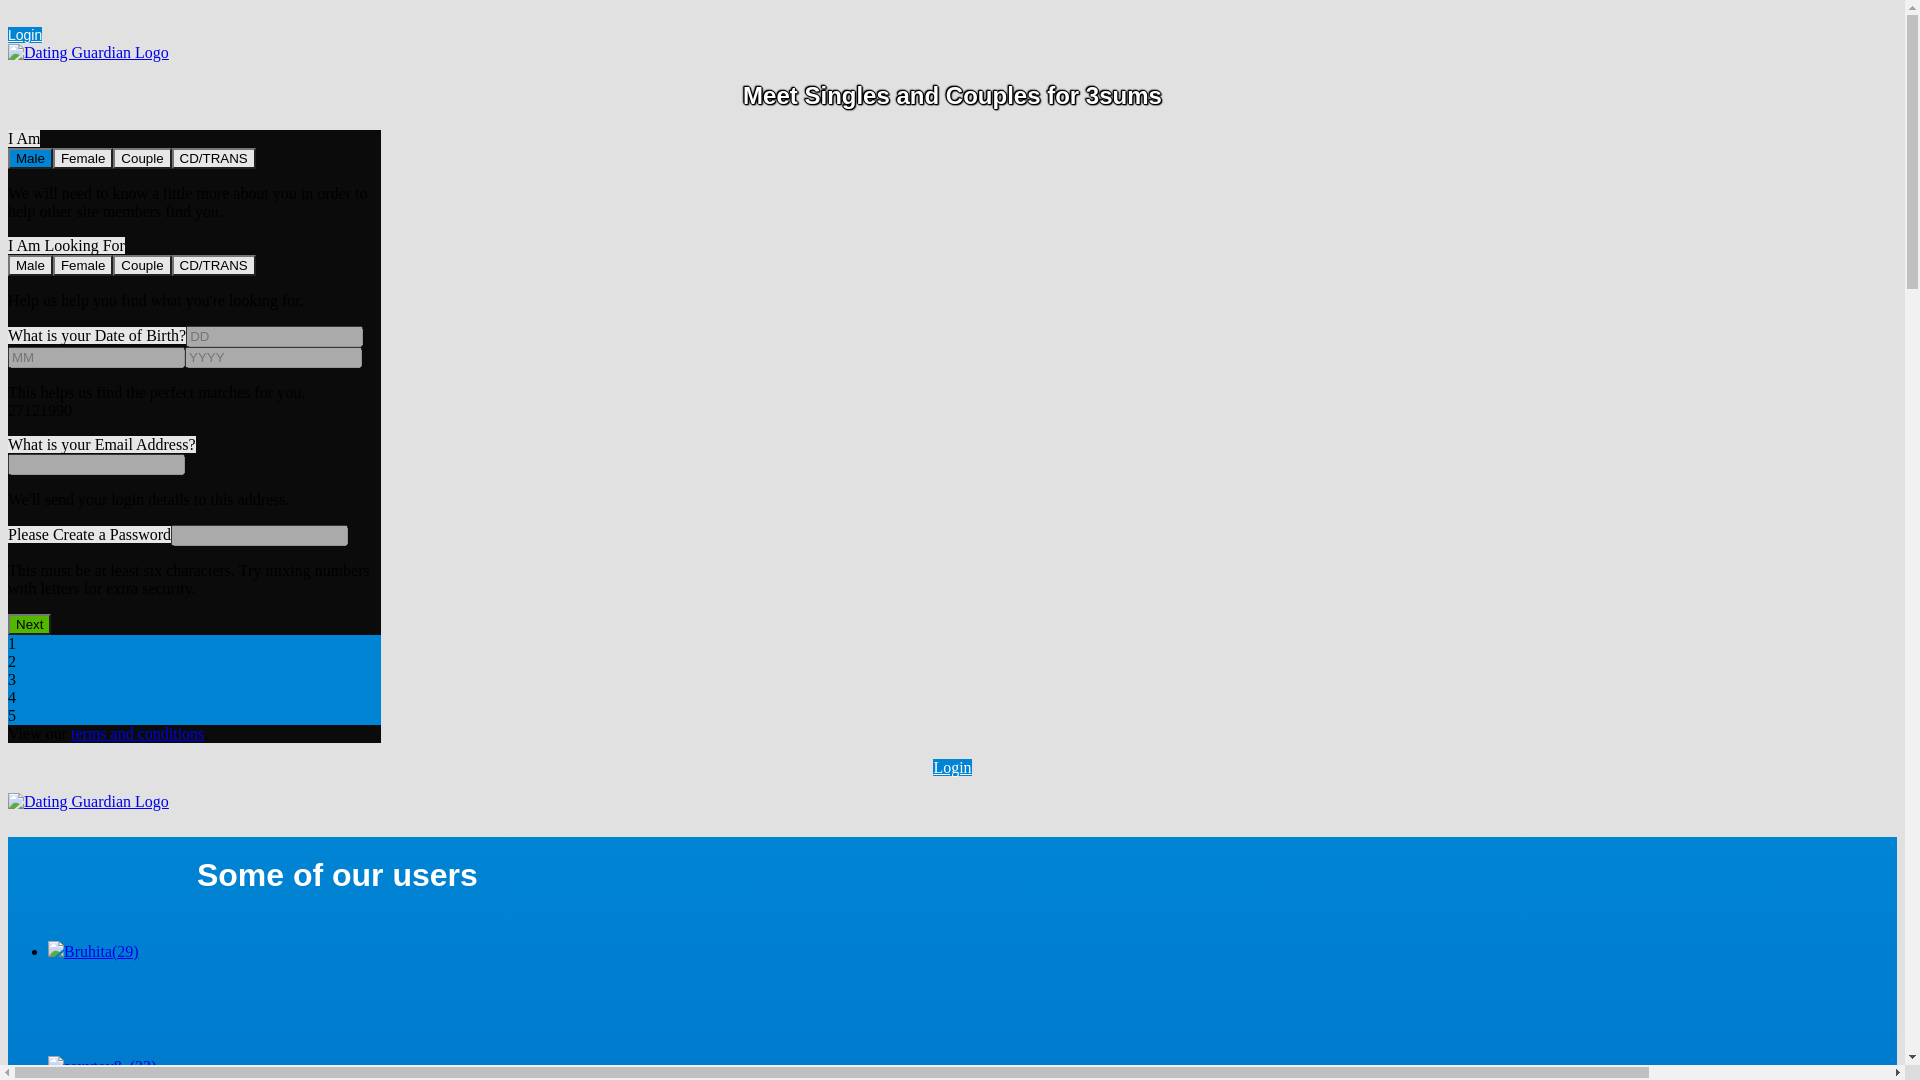 The image size is (1920, 1080). I want to click on Male, so click(30, 266).